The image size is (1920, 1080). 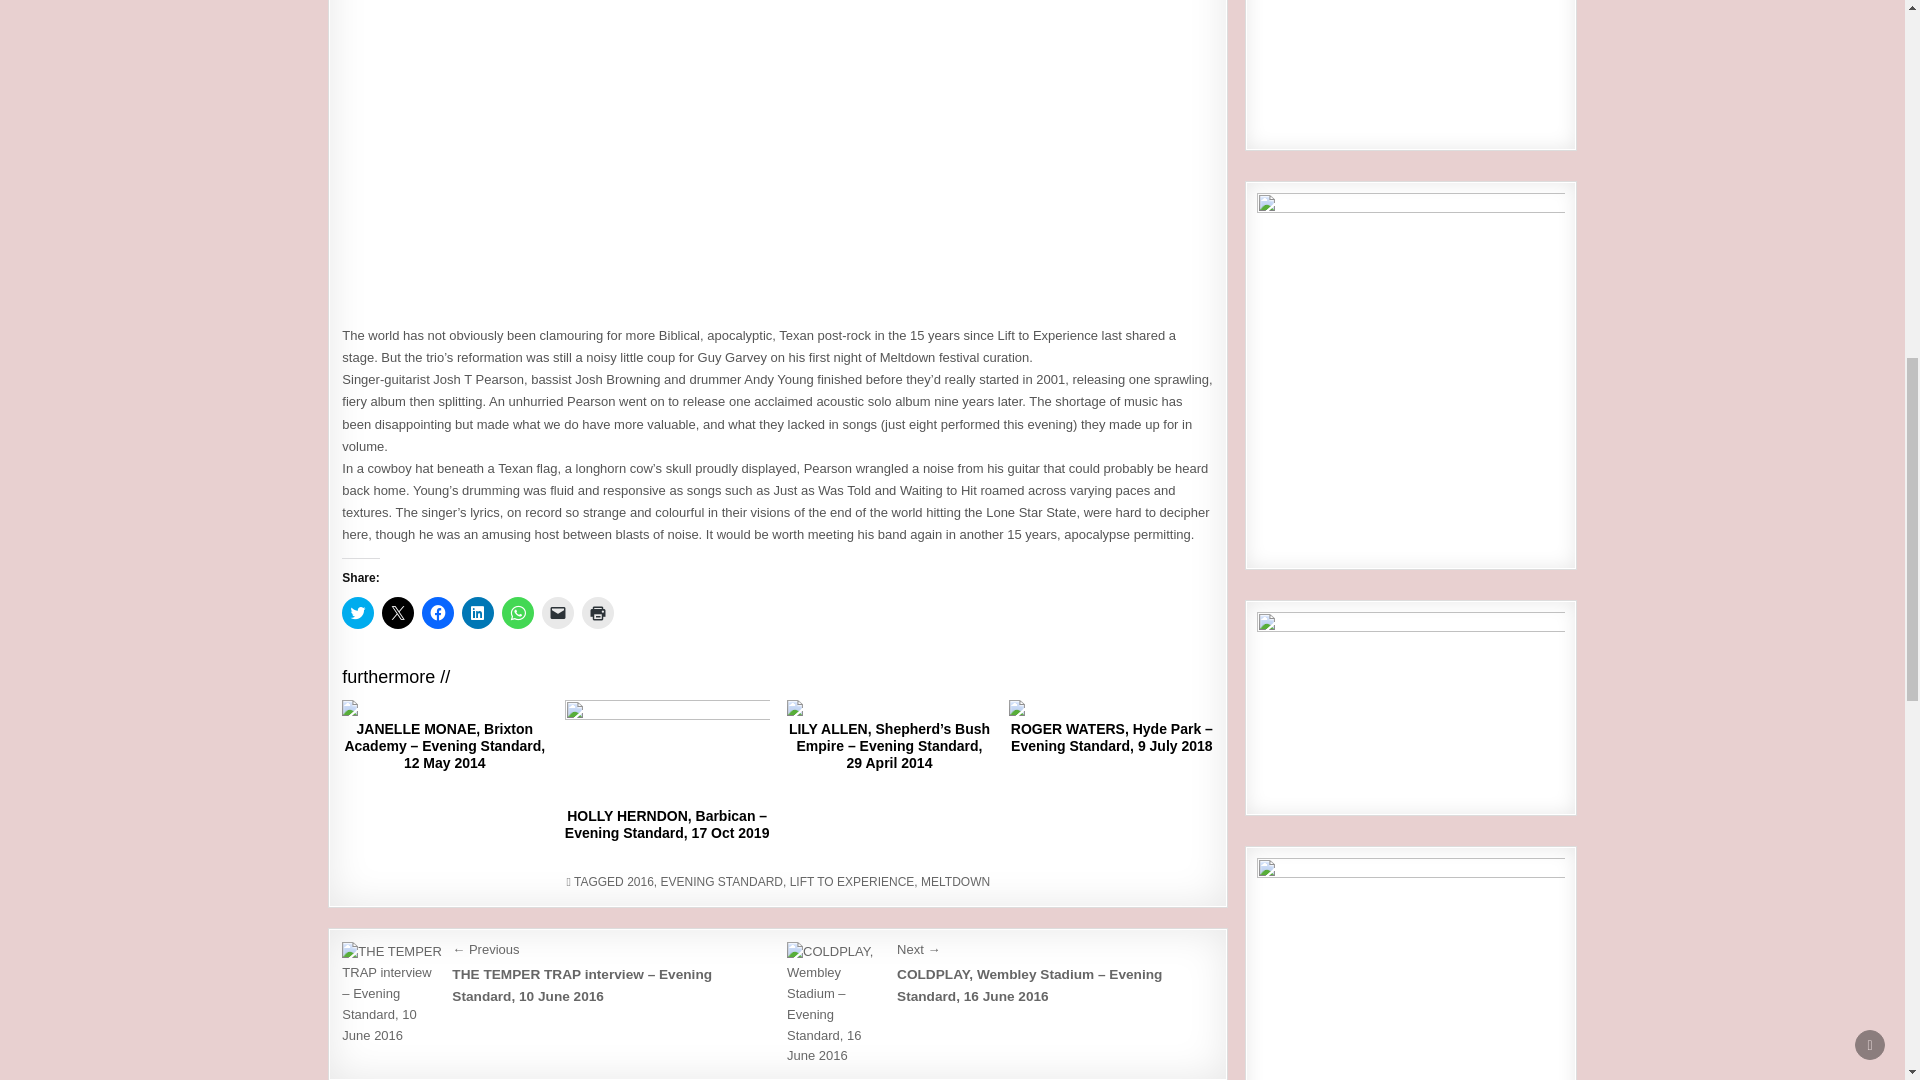 I want to click on Click to share on Facebook, so click(x=438, y=612).